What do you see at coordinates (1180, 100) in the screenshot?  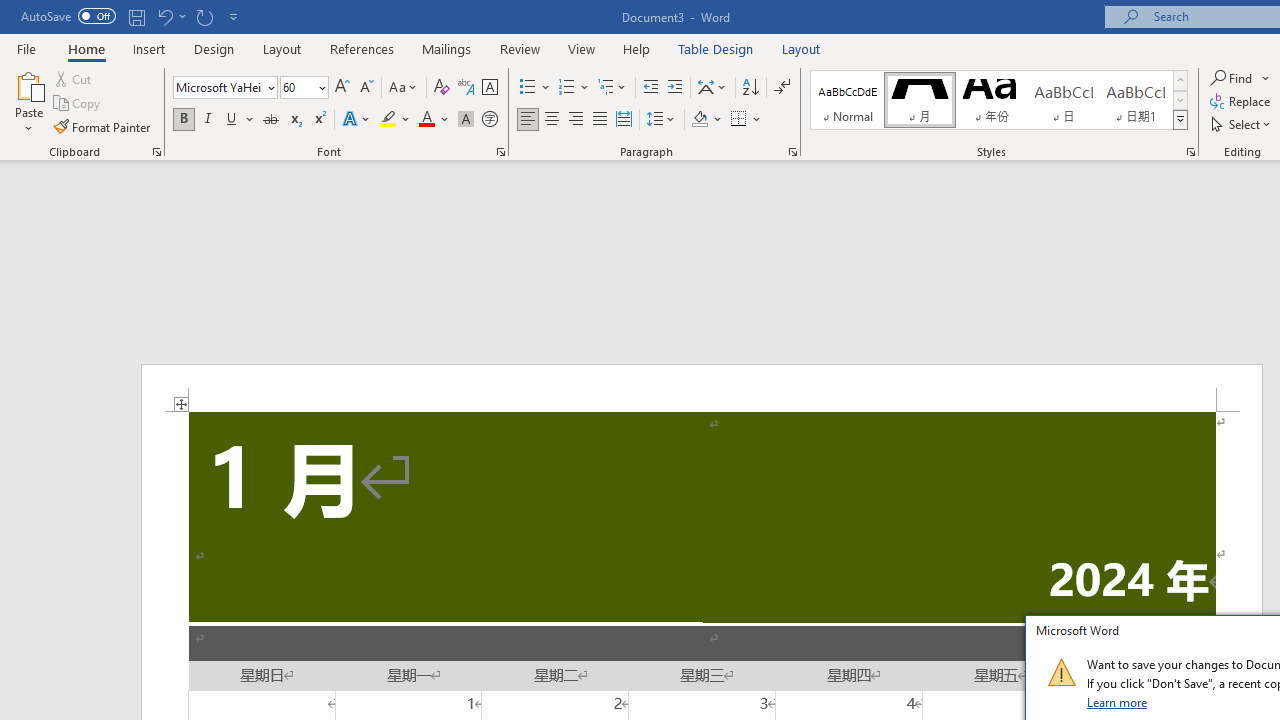 I see `Row Down` at bounding box center [1180, 100].